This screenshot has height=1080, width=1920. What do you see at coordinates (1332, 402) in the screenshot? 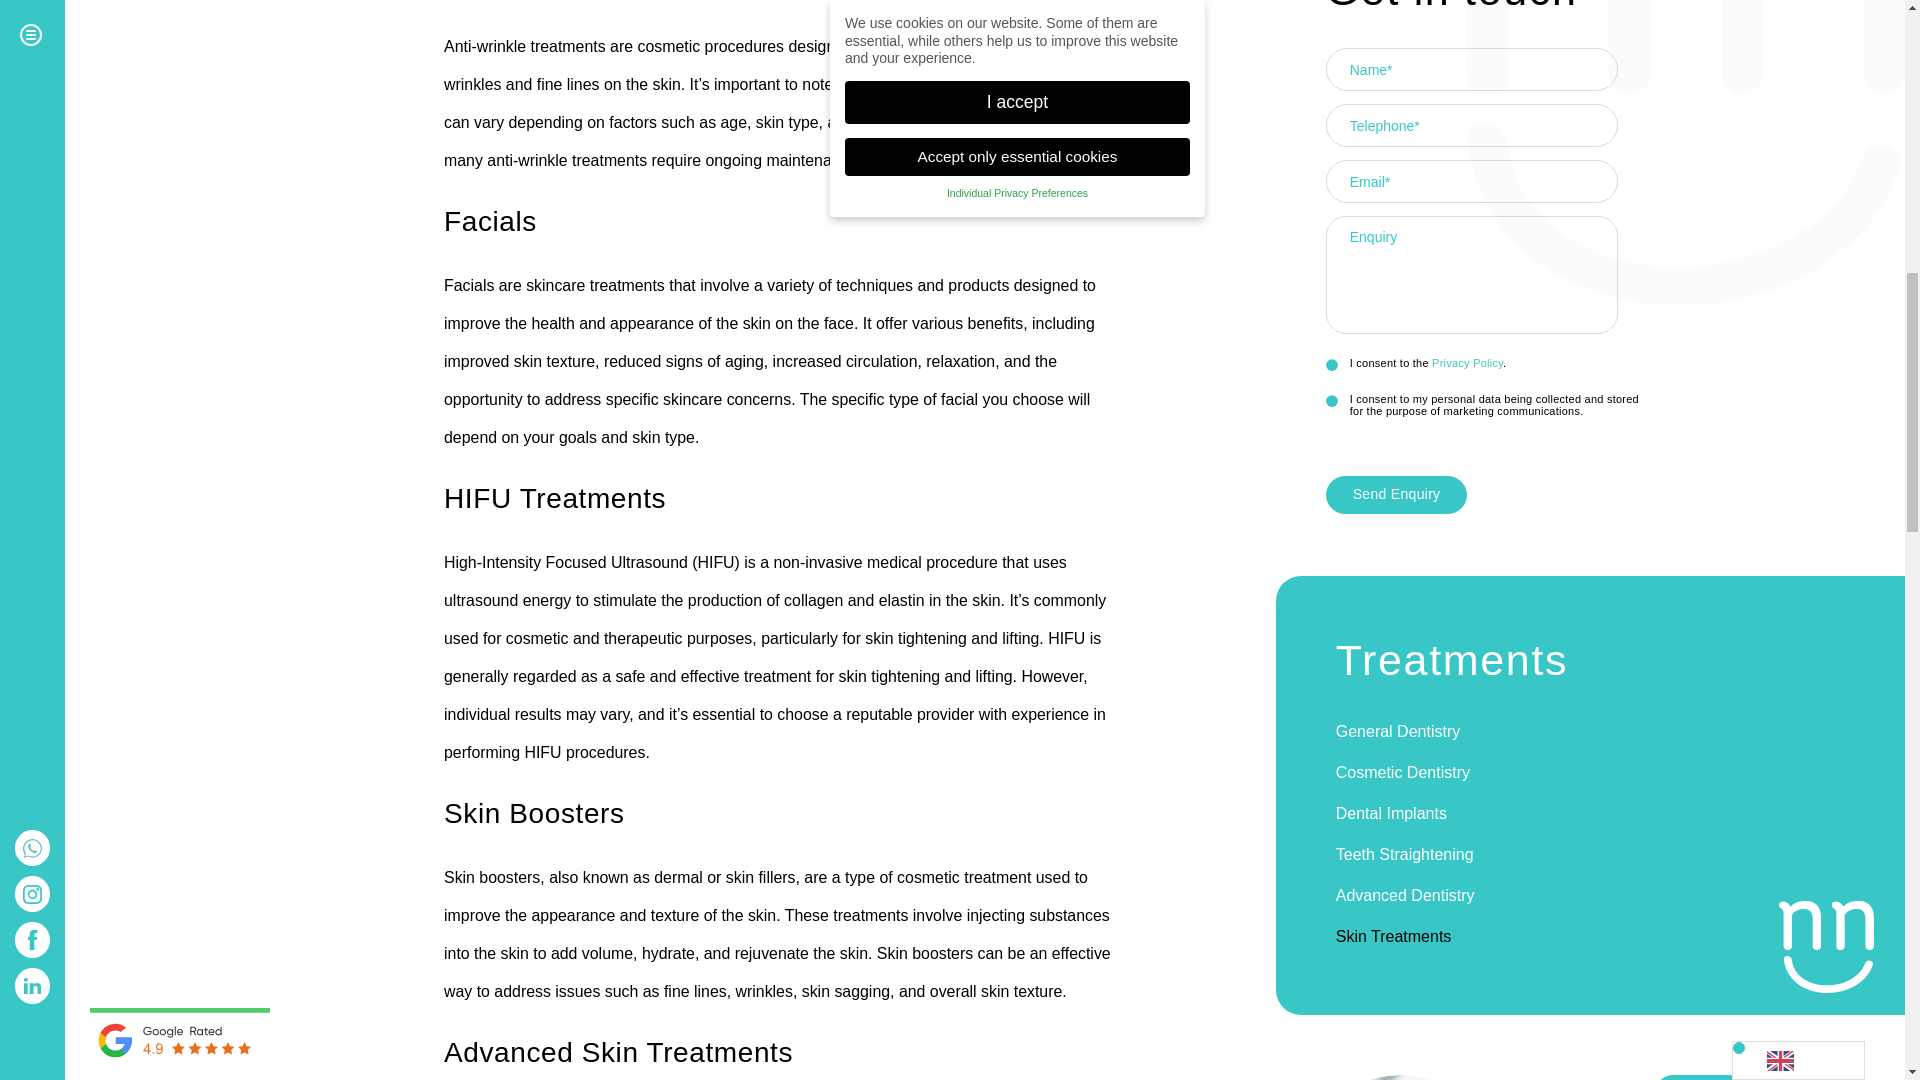
I see `I consent` at bounding box center [1332, 402].